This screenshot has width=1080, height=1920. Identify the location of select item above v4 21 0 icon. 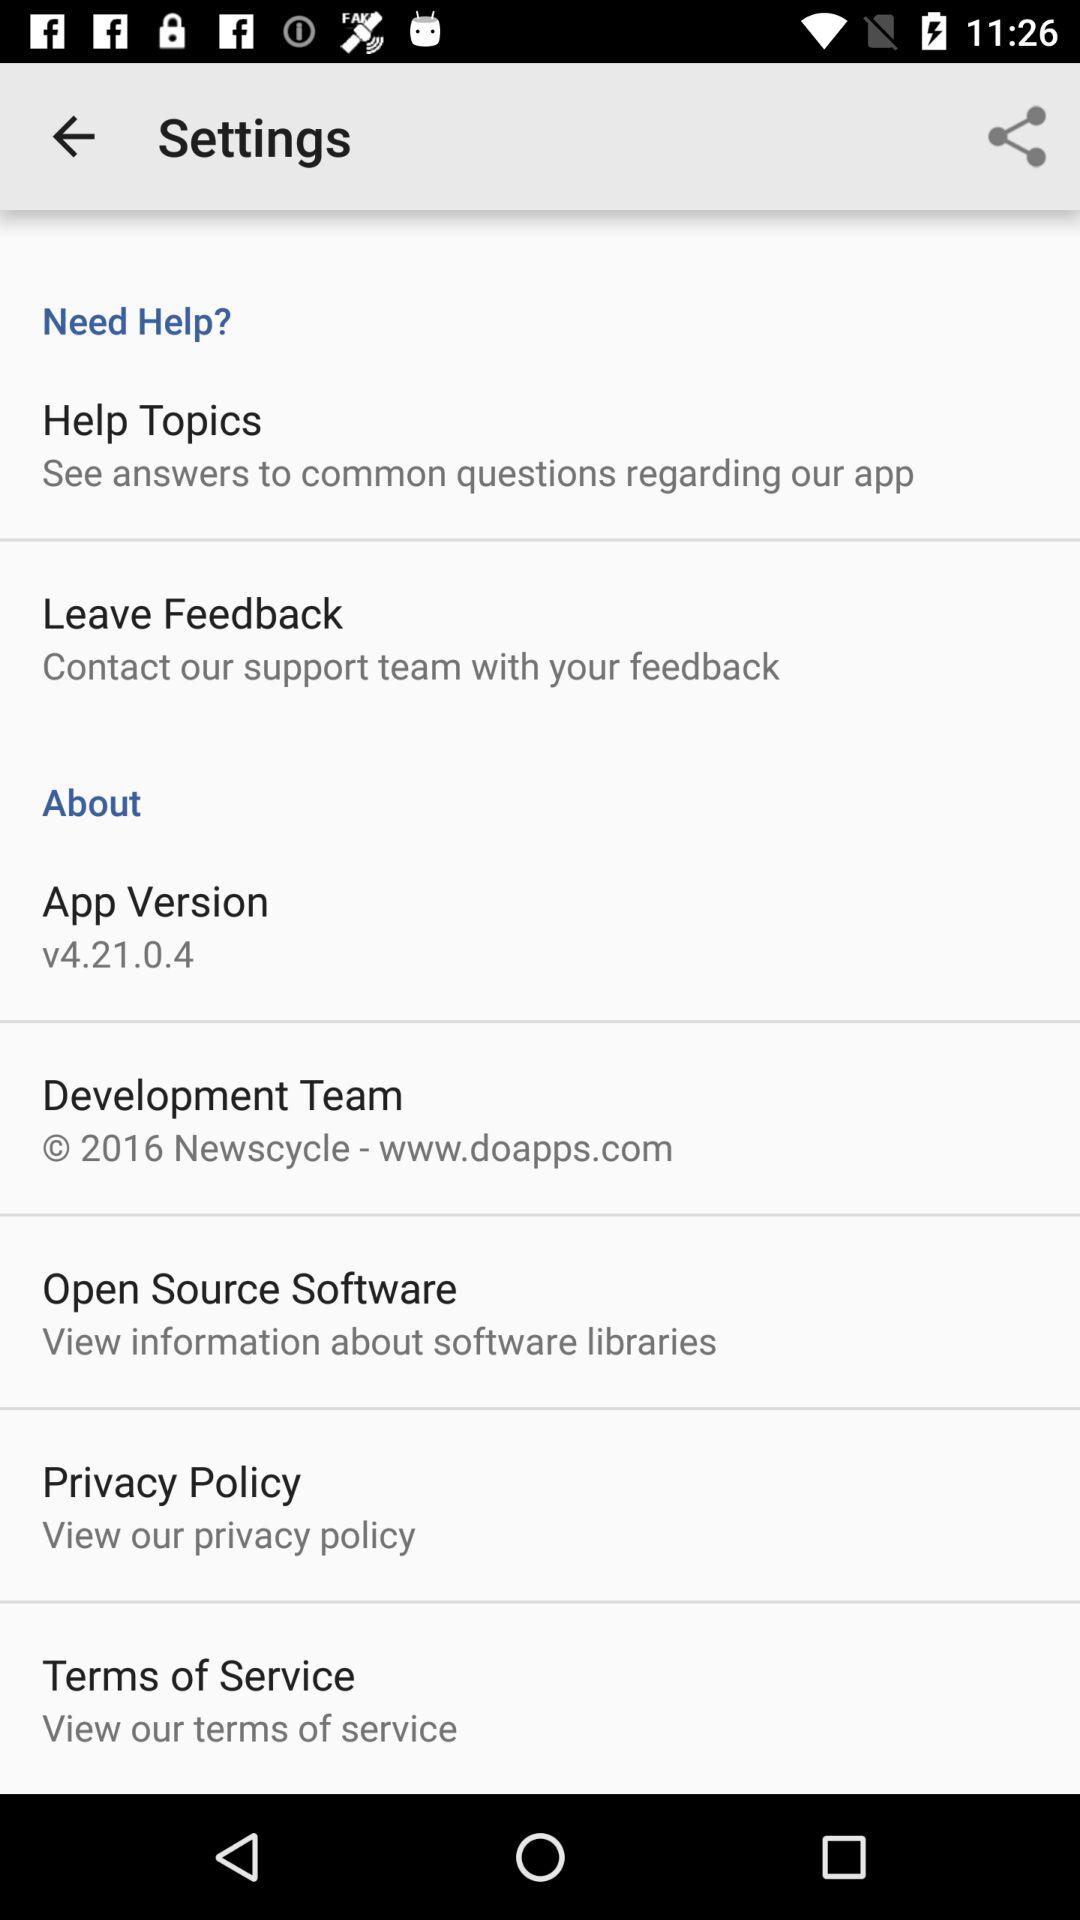
(156, 900).